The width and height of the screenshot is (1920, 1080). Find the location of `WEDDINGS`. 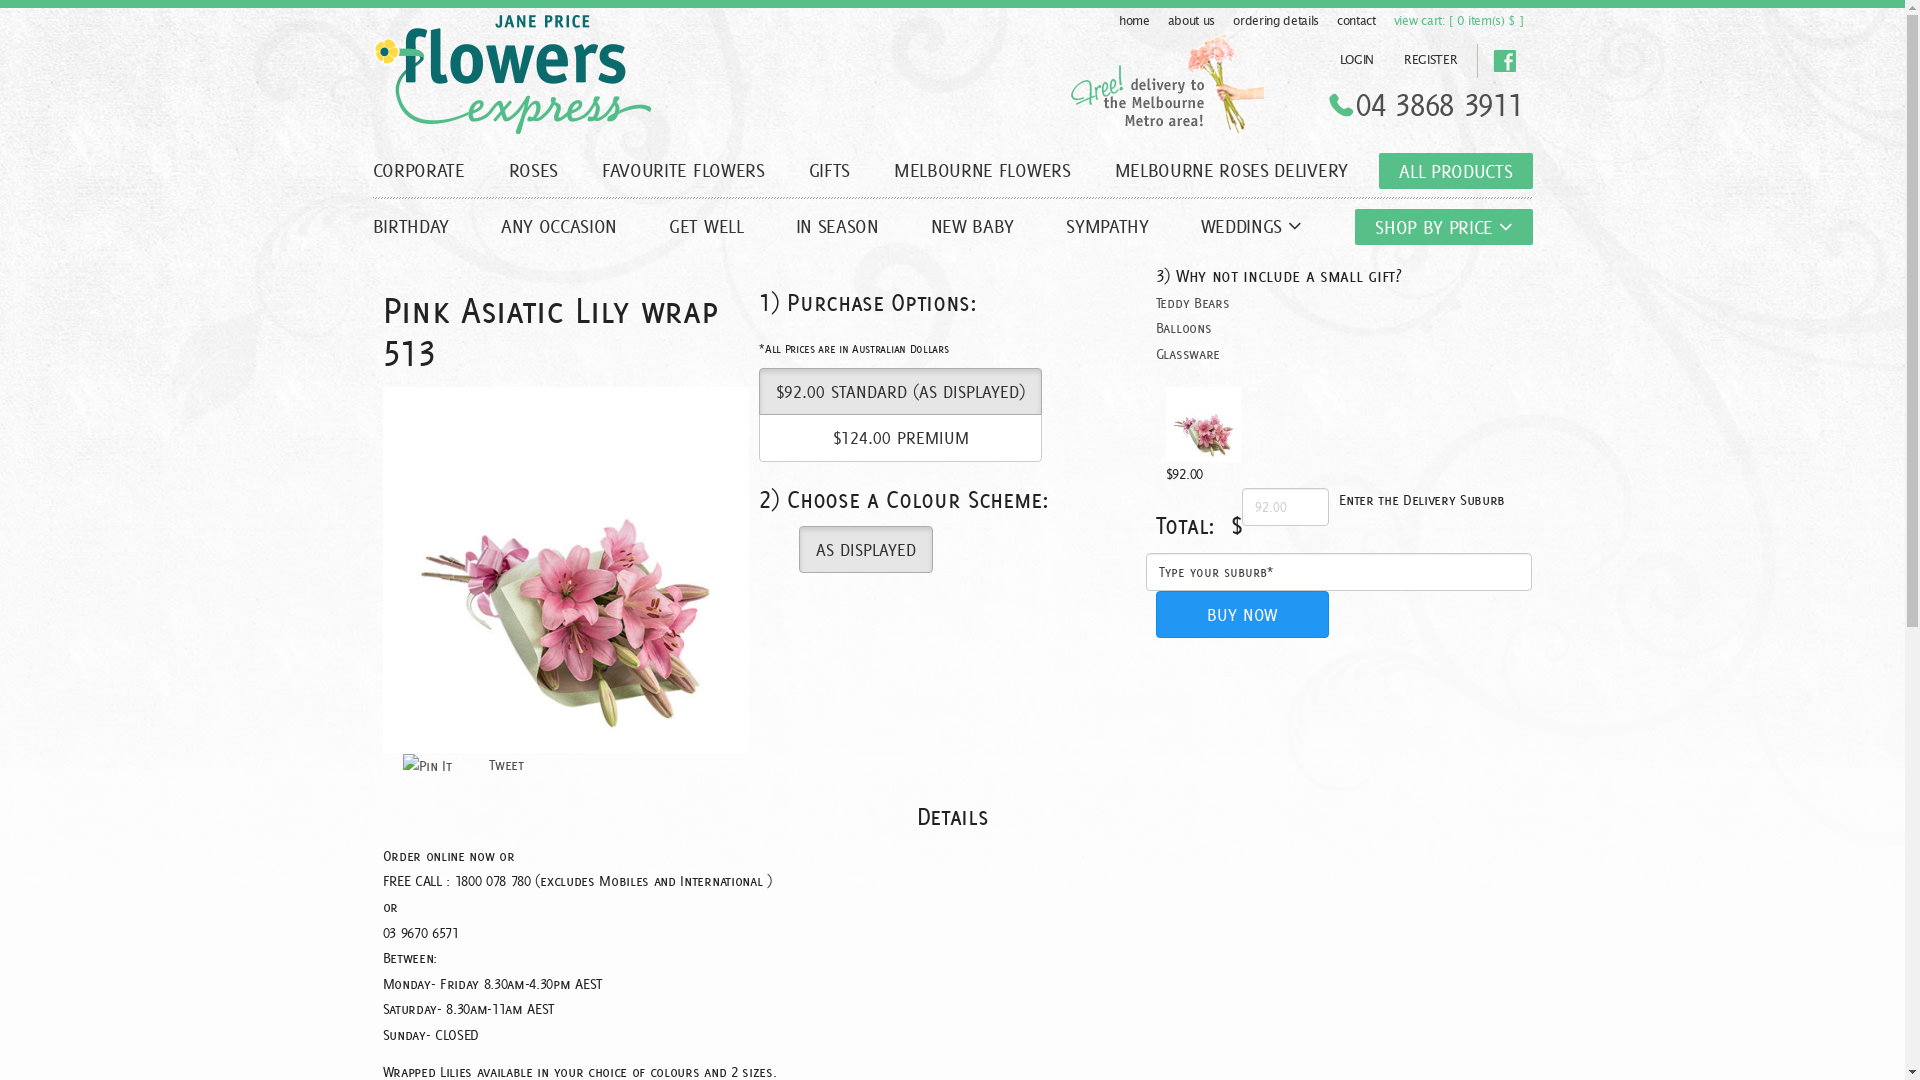

WEDDINGS is located at coordinates (1252, 226).